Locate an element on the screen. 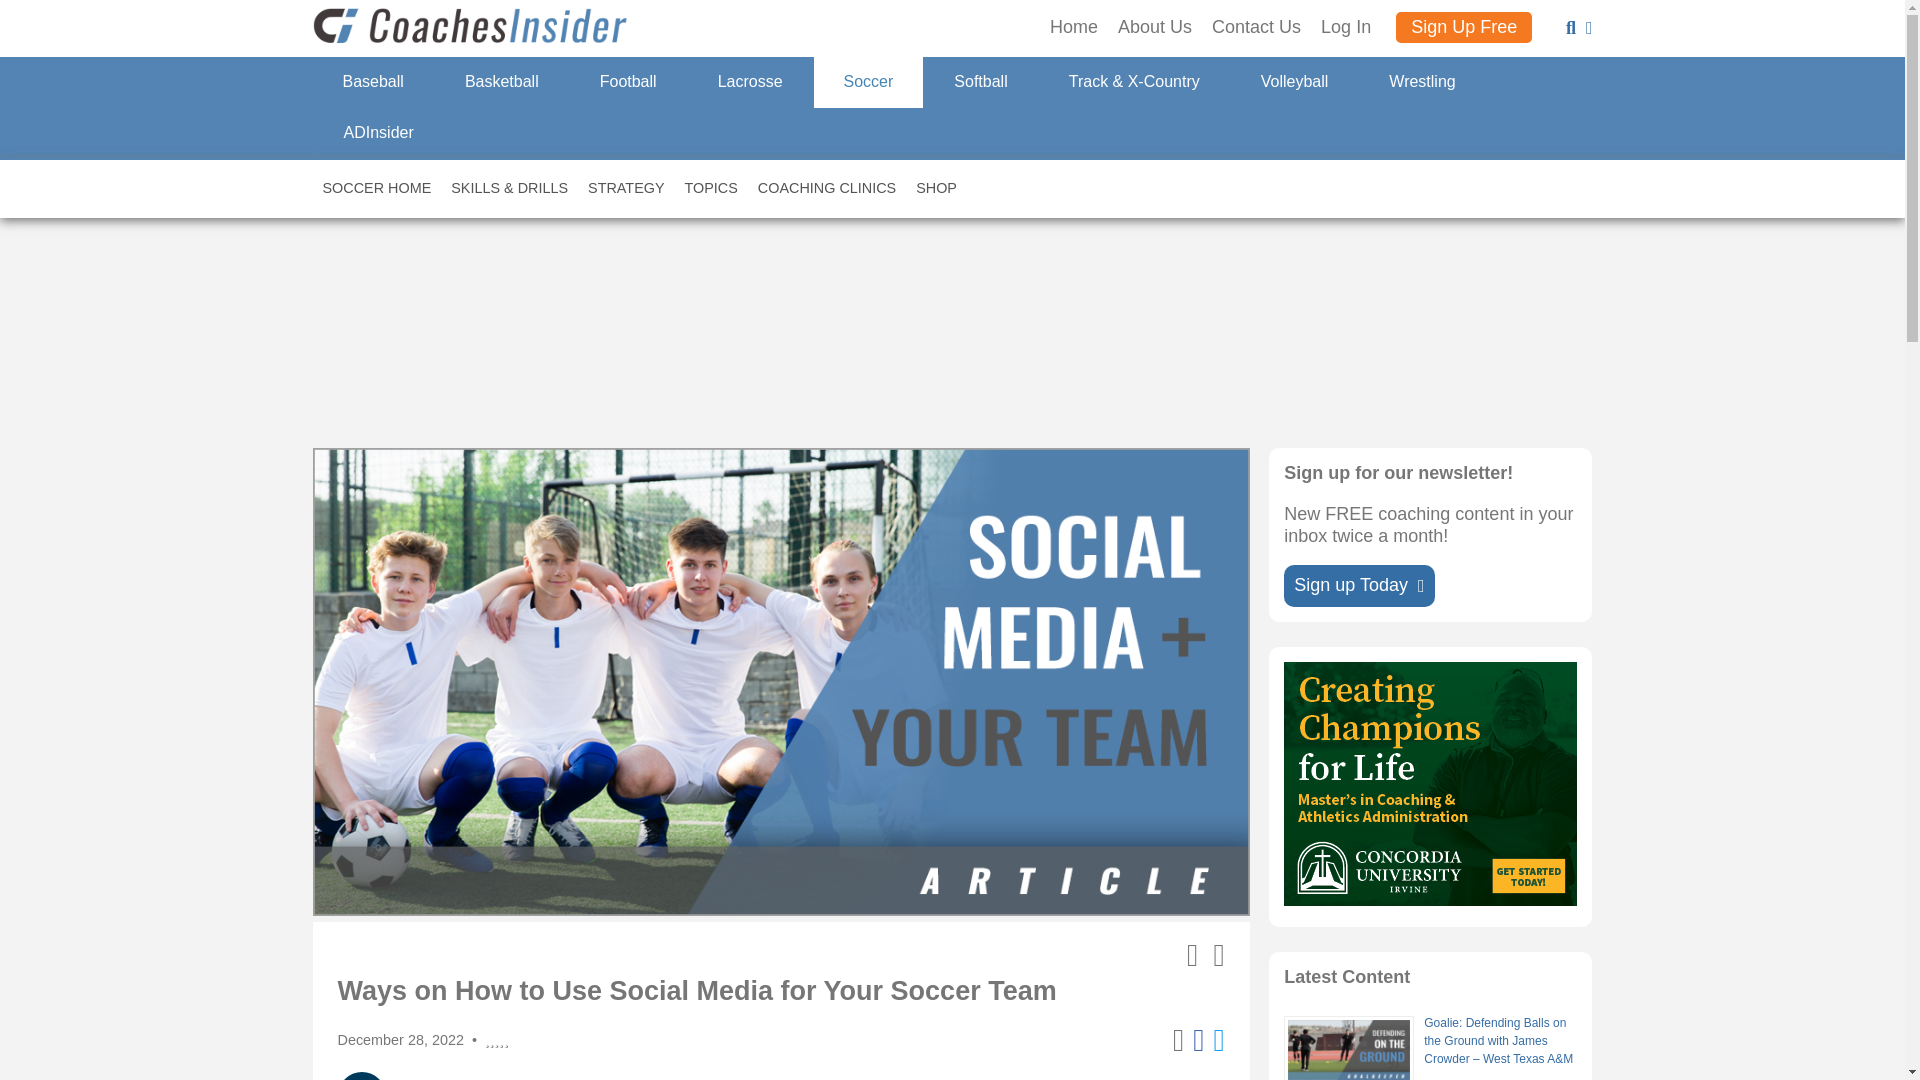 The width and height of the screenshot is (1920, 1080). Softball is located at coordinates (980, 82).